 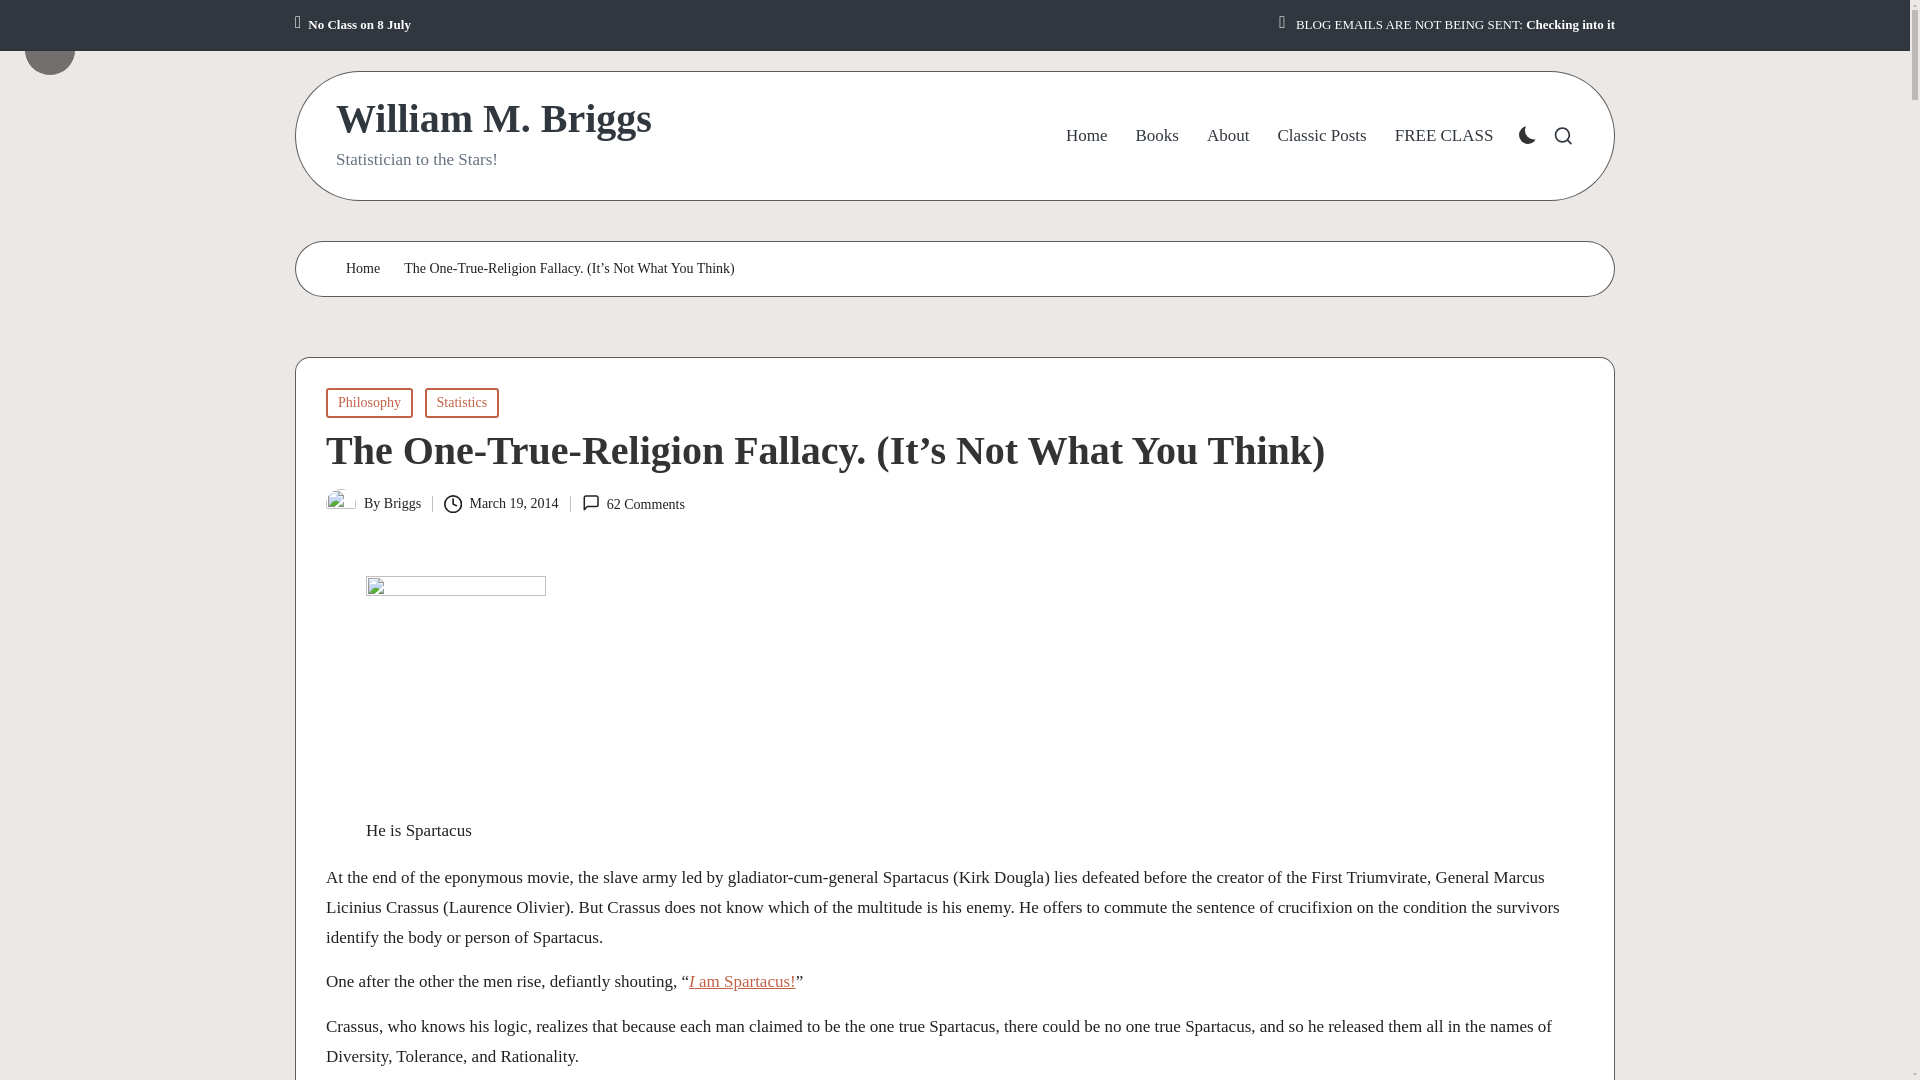 I want to click on Statistics, so click(x=462, y=402).